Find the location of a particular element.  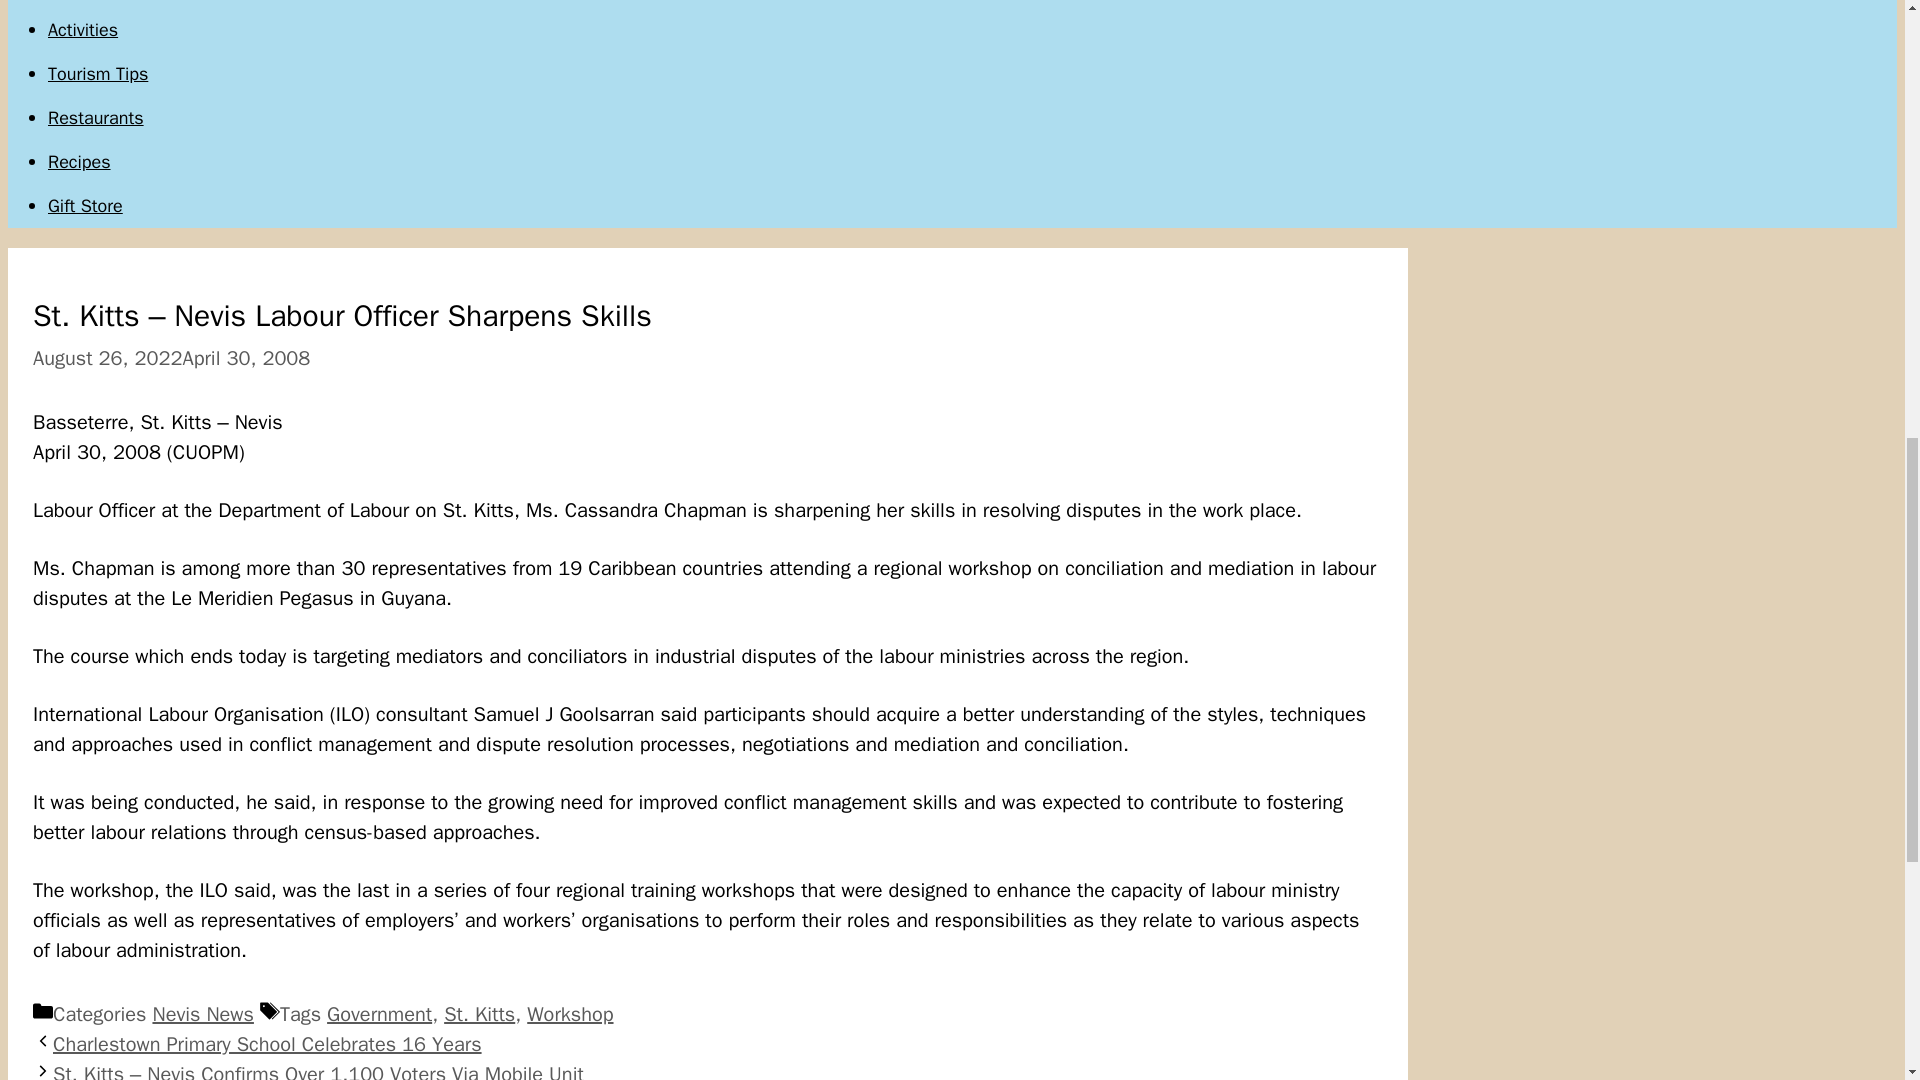

Nevis News is located at coordinates (202, 1014).